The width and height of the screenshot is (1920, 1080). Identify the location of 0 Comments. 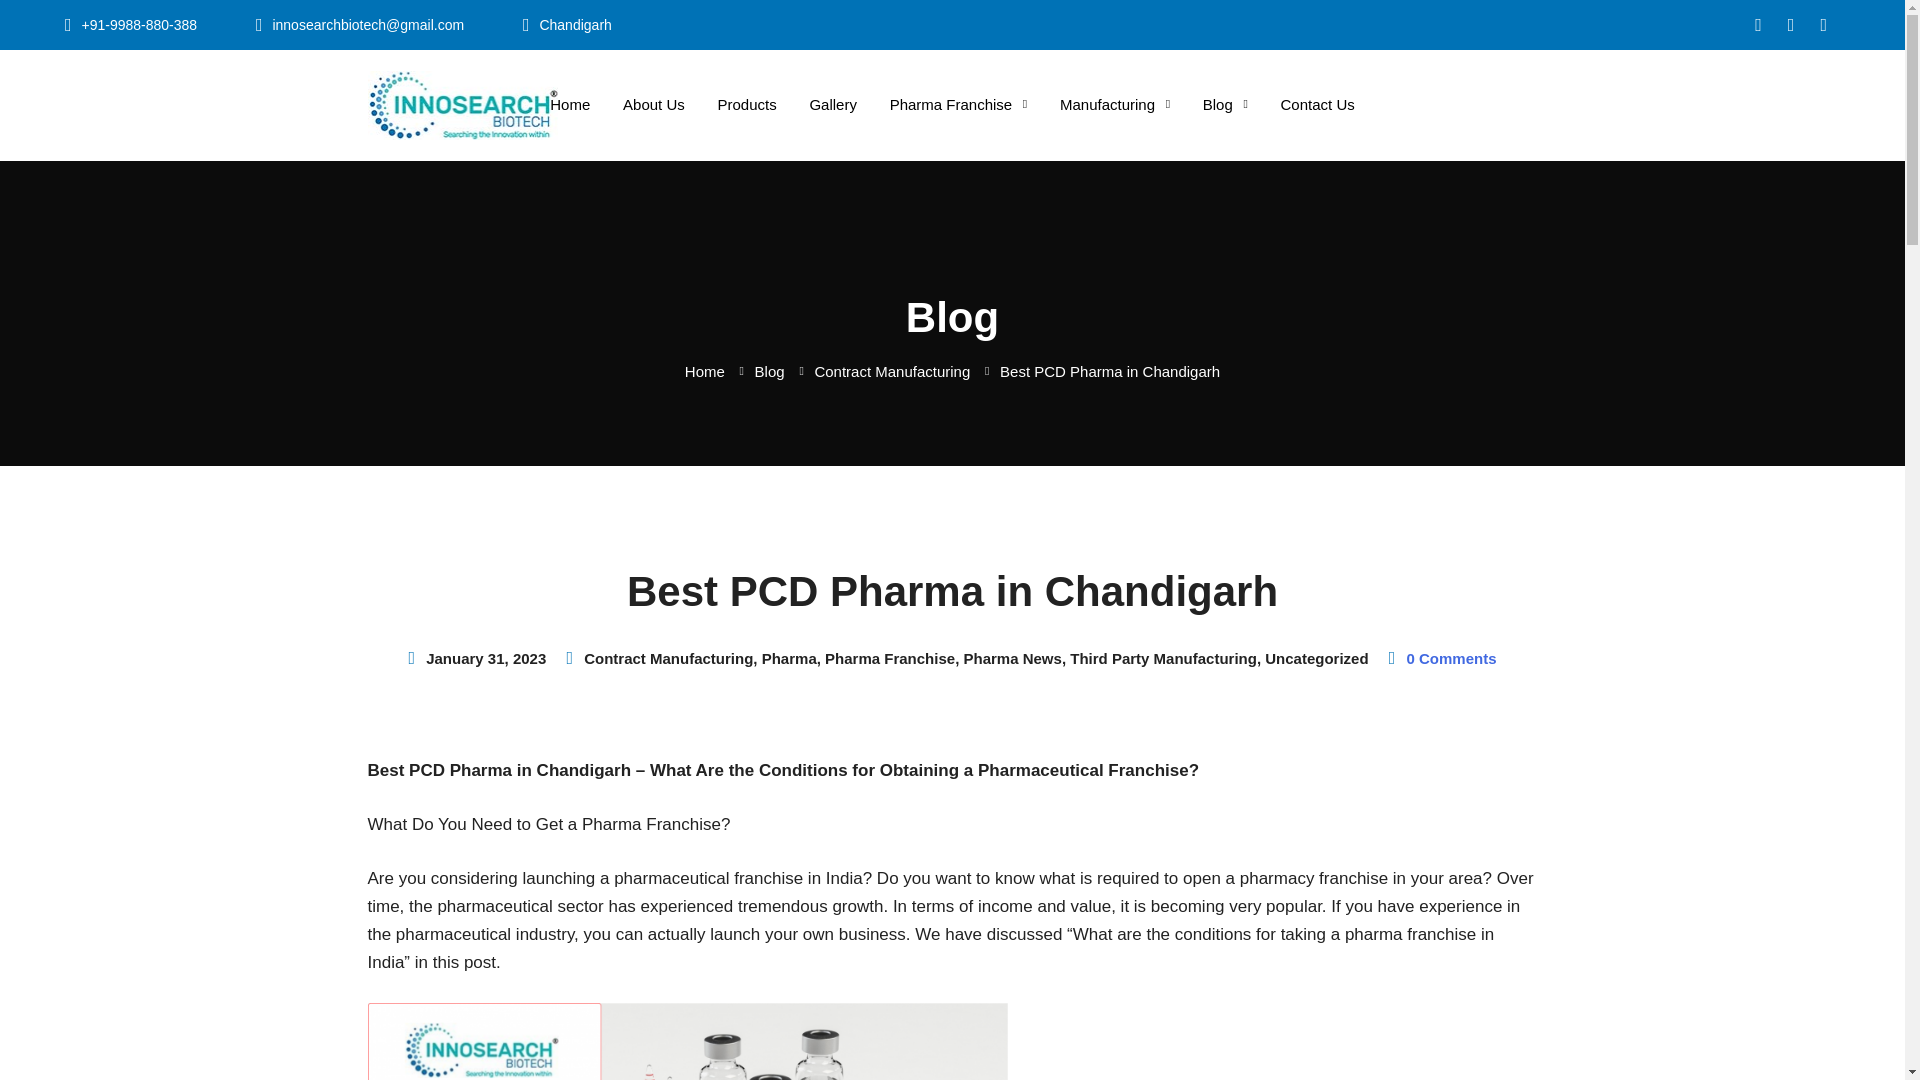
(1452, 658).